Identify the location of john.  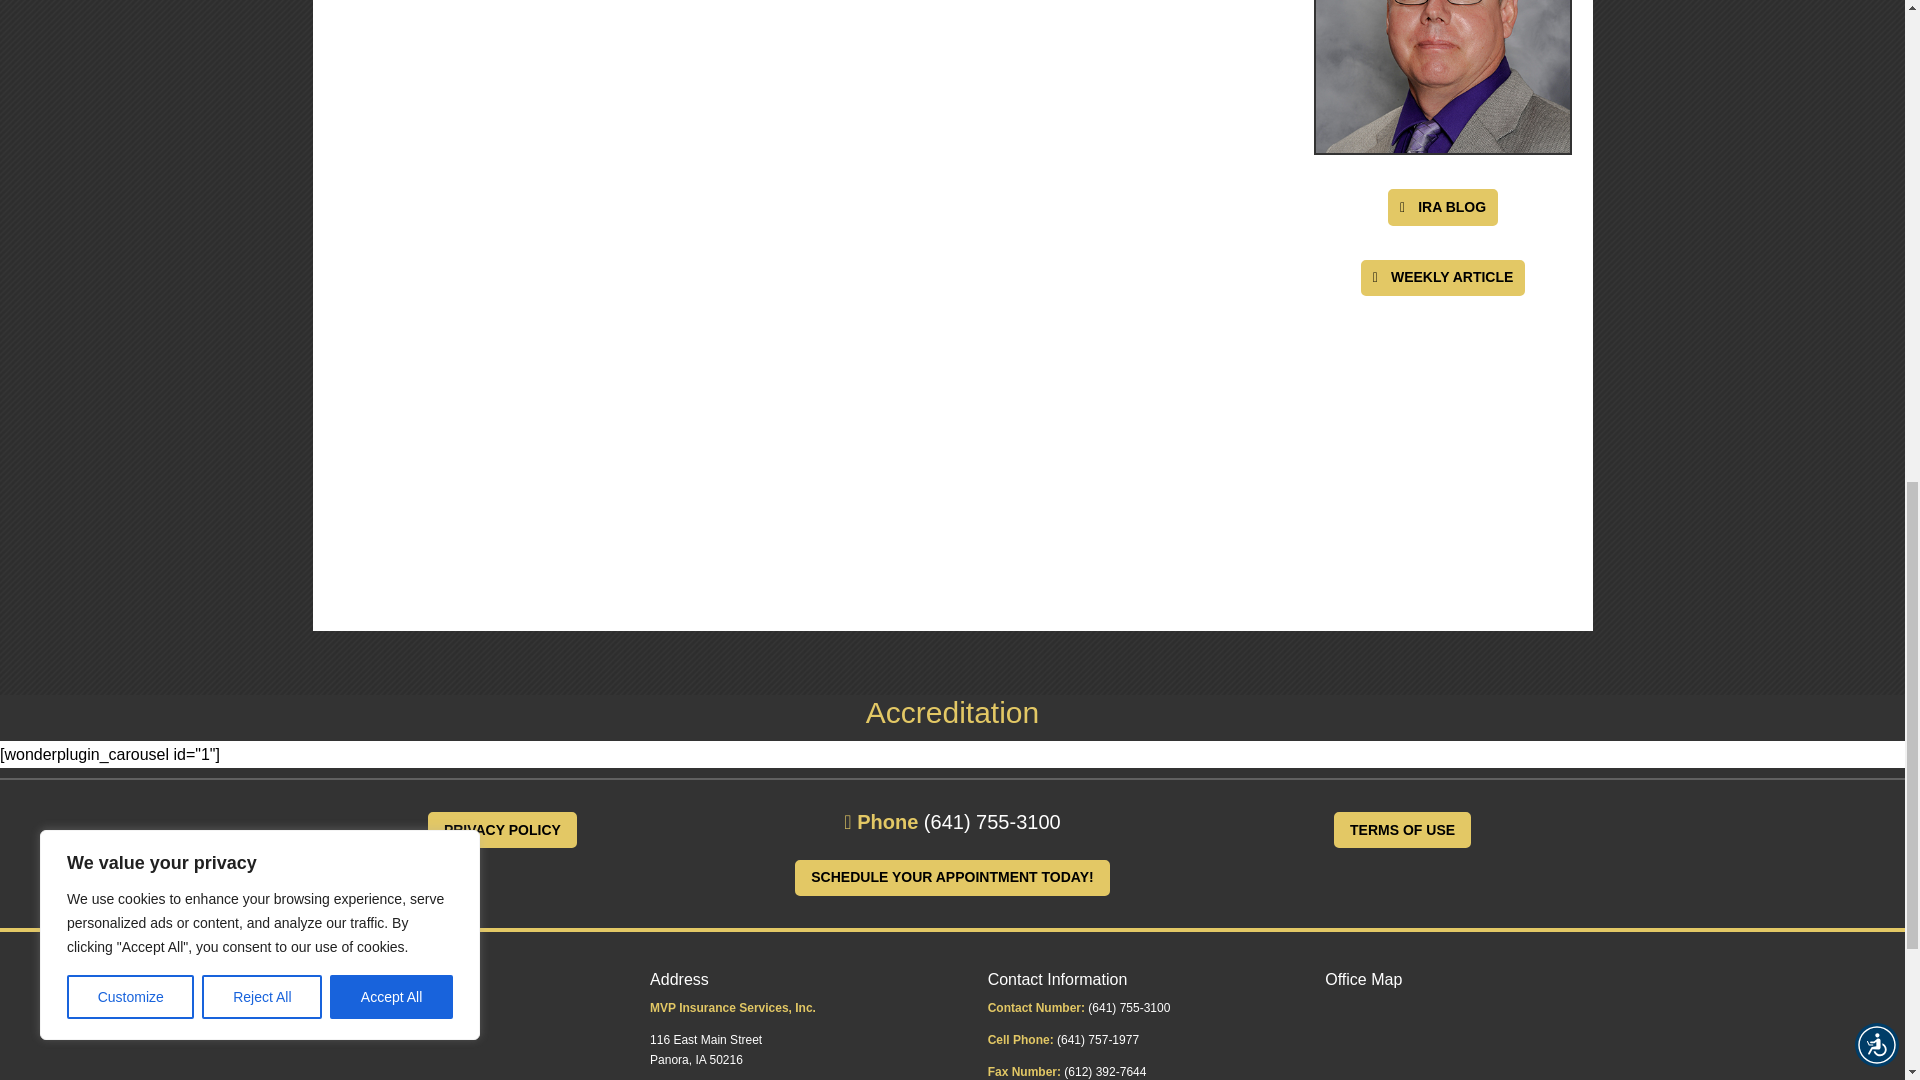
(1442, 76).